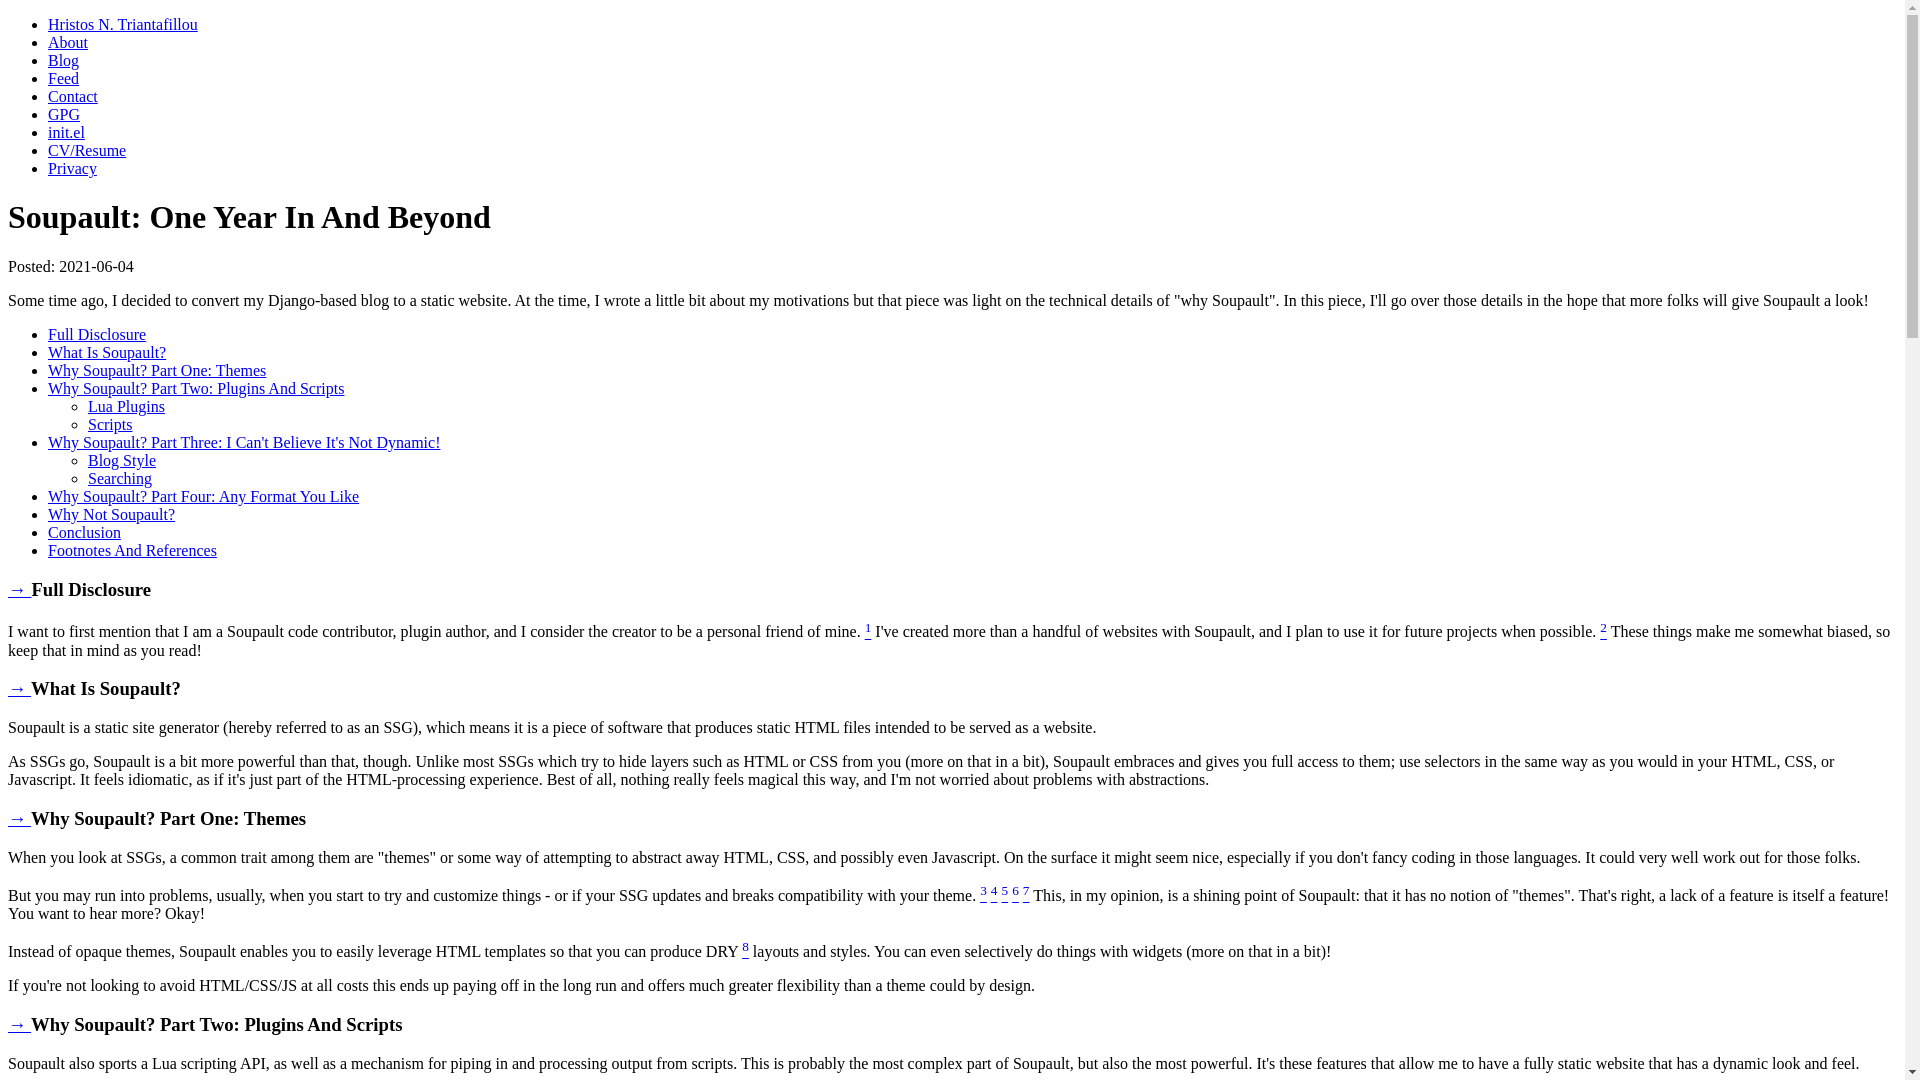  Describe the element at coordinates (96, 334) in the screenshot. I see `Full Disclosure` at that location.